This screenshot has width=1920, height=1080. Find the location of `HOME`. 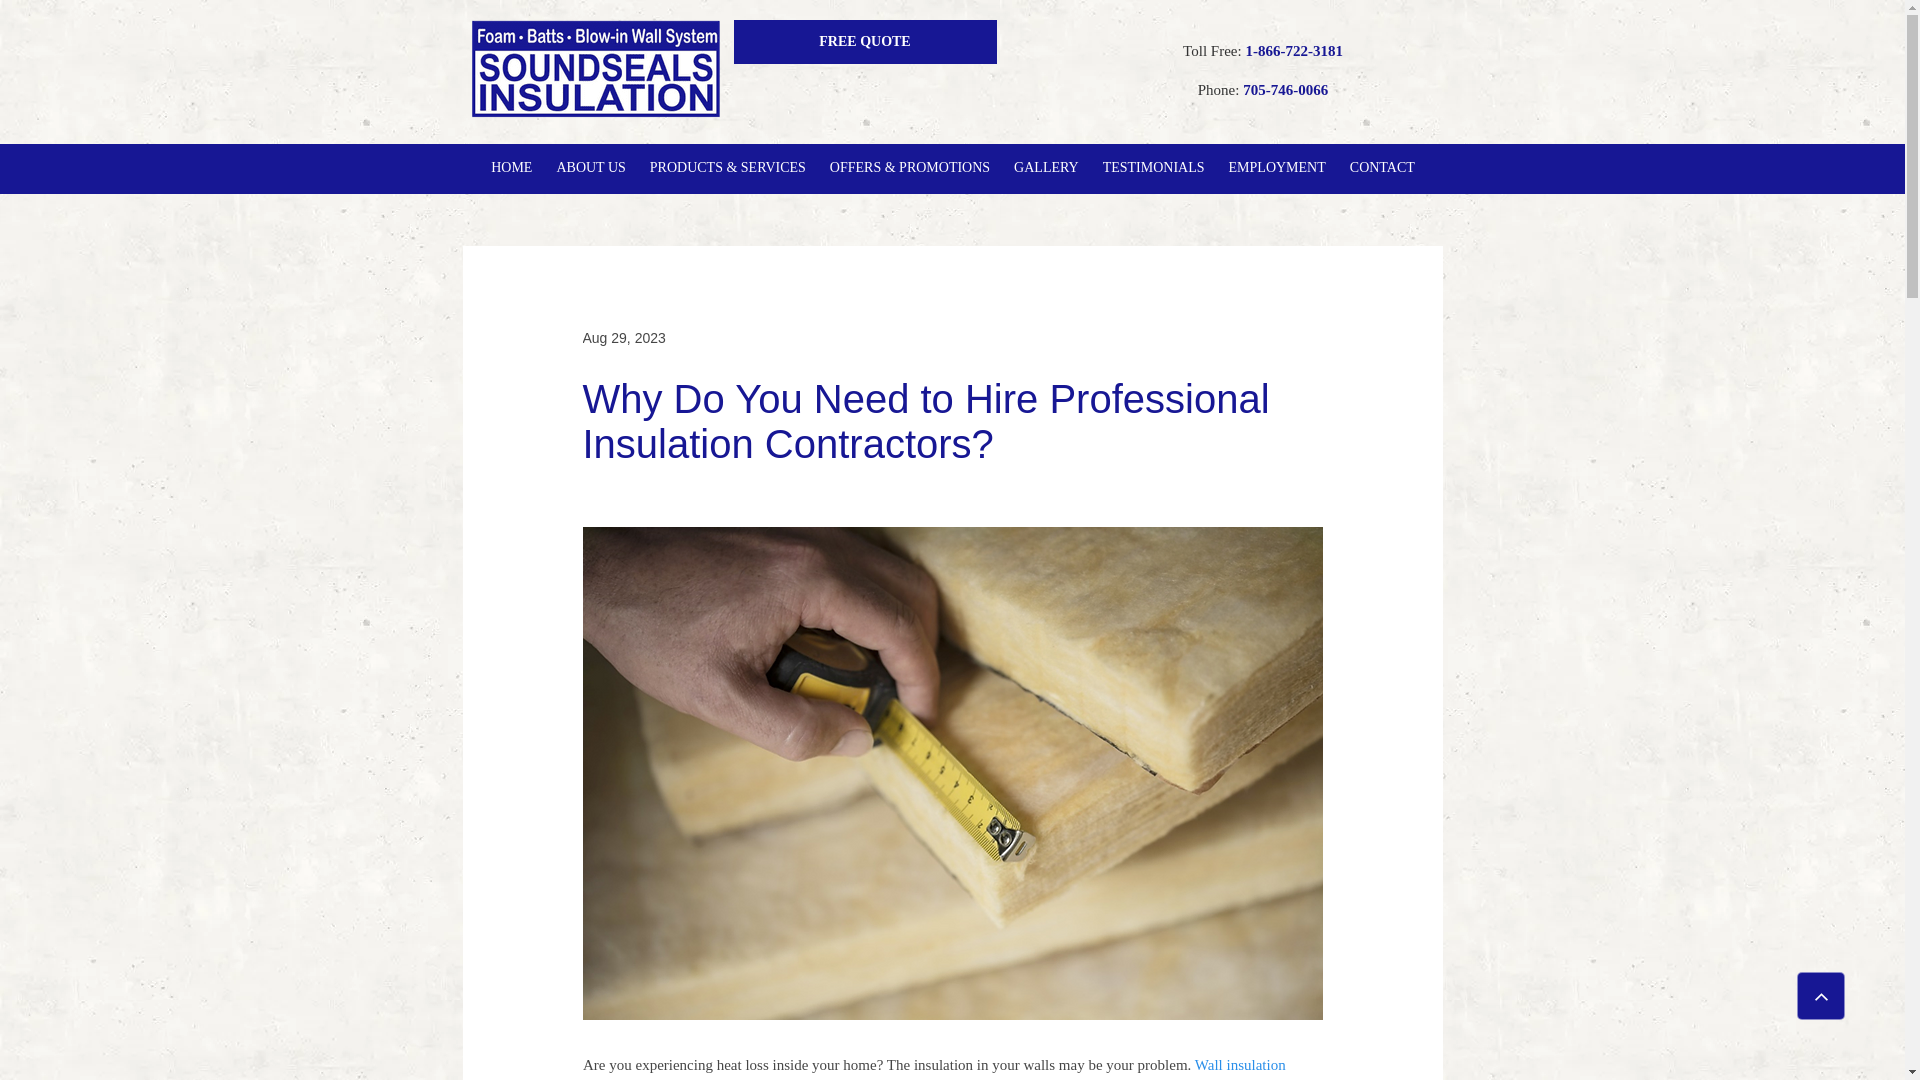

HOME is located at coordinates (510, 168).